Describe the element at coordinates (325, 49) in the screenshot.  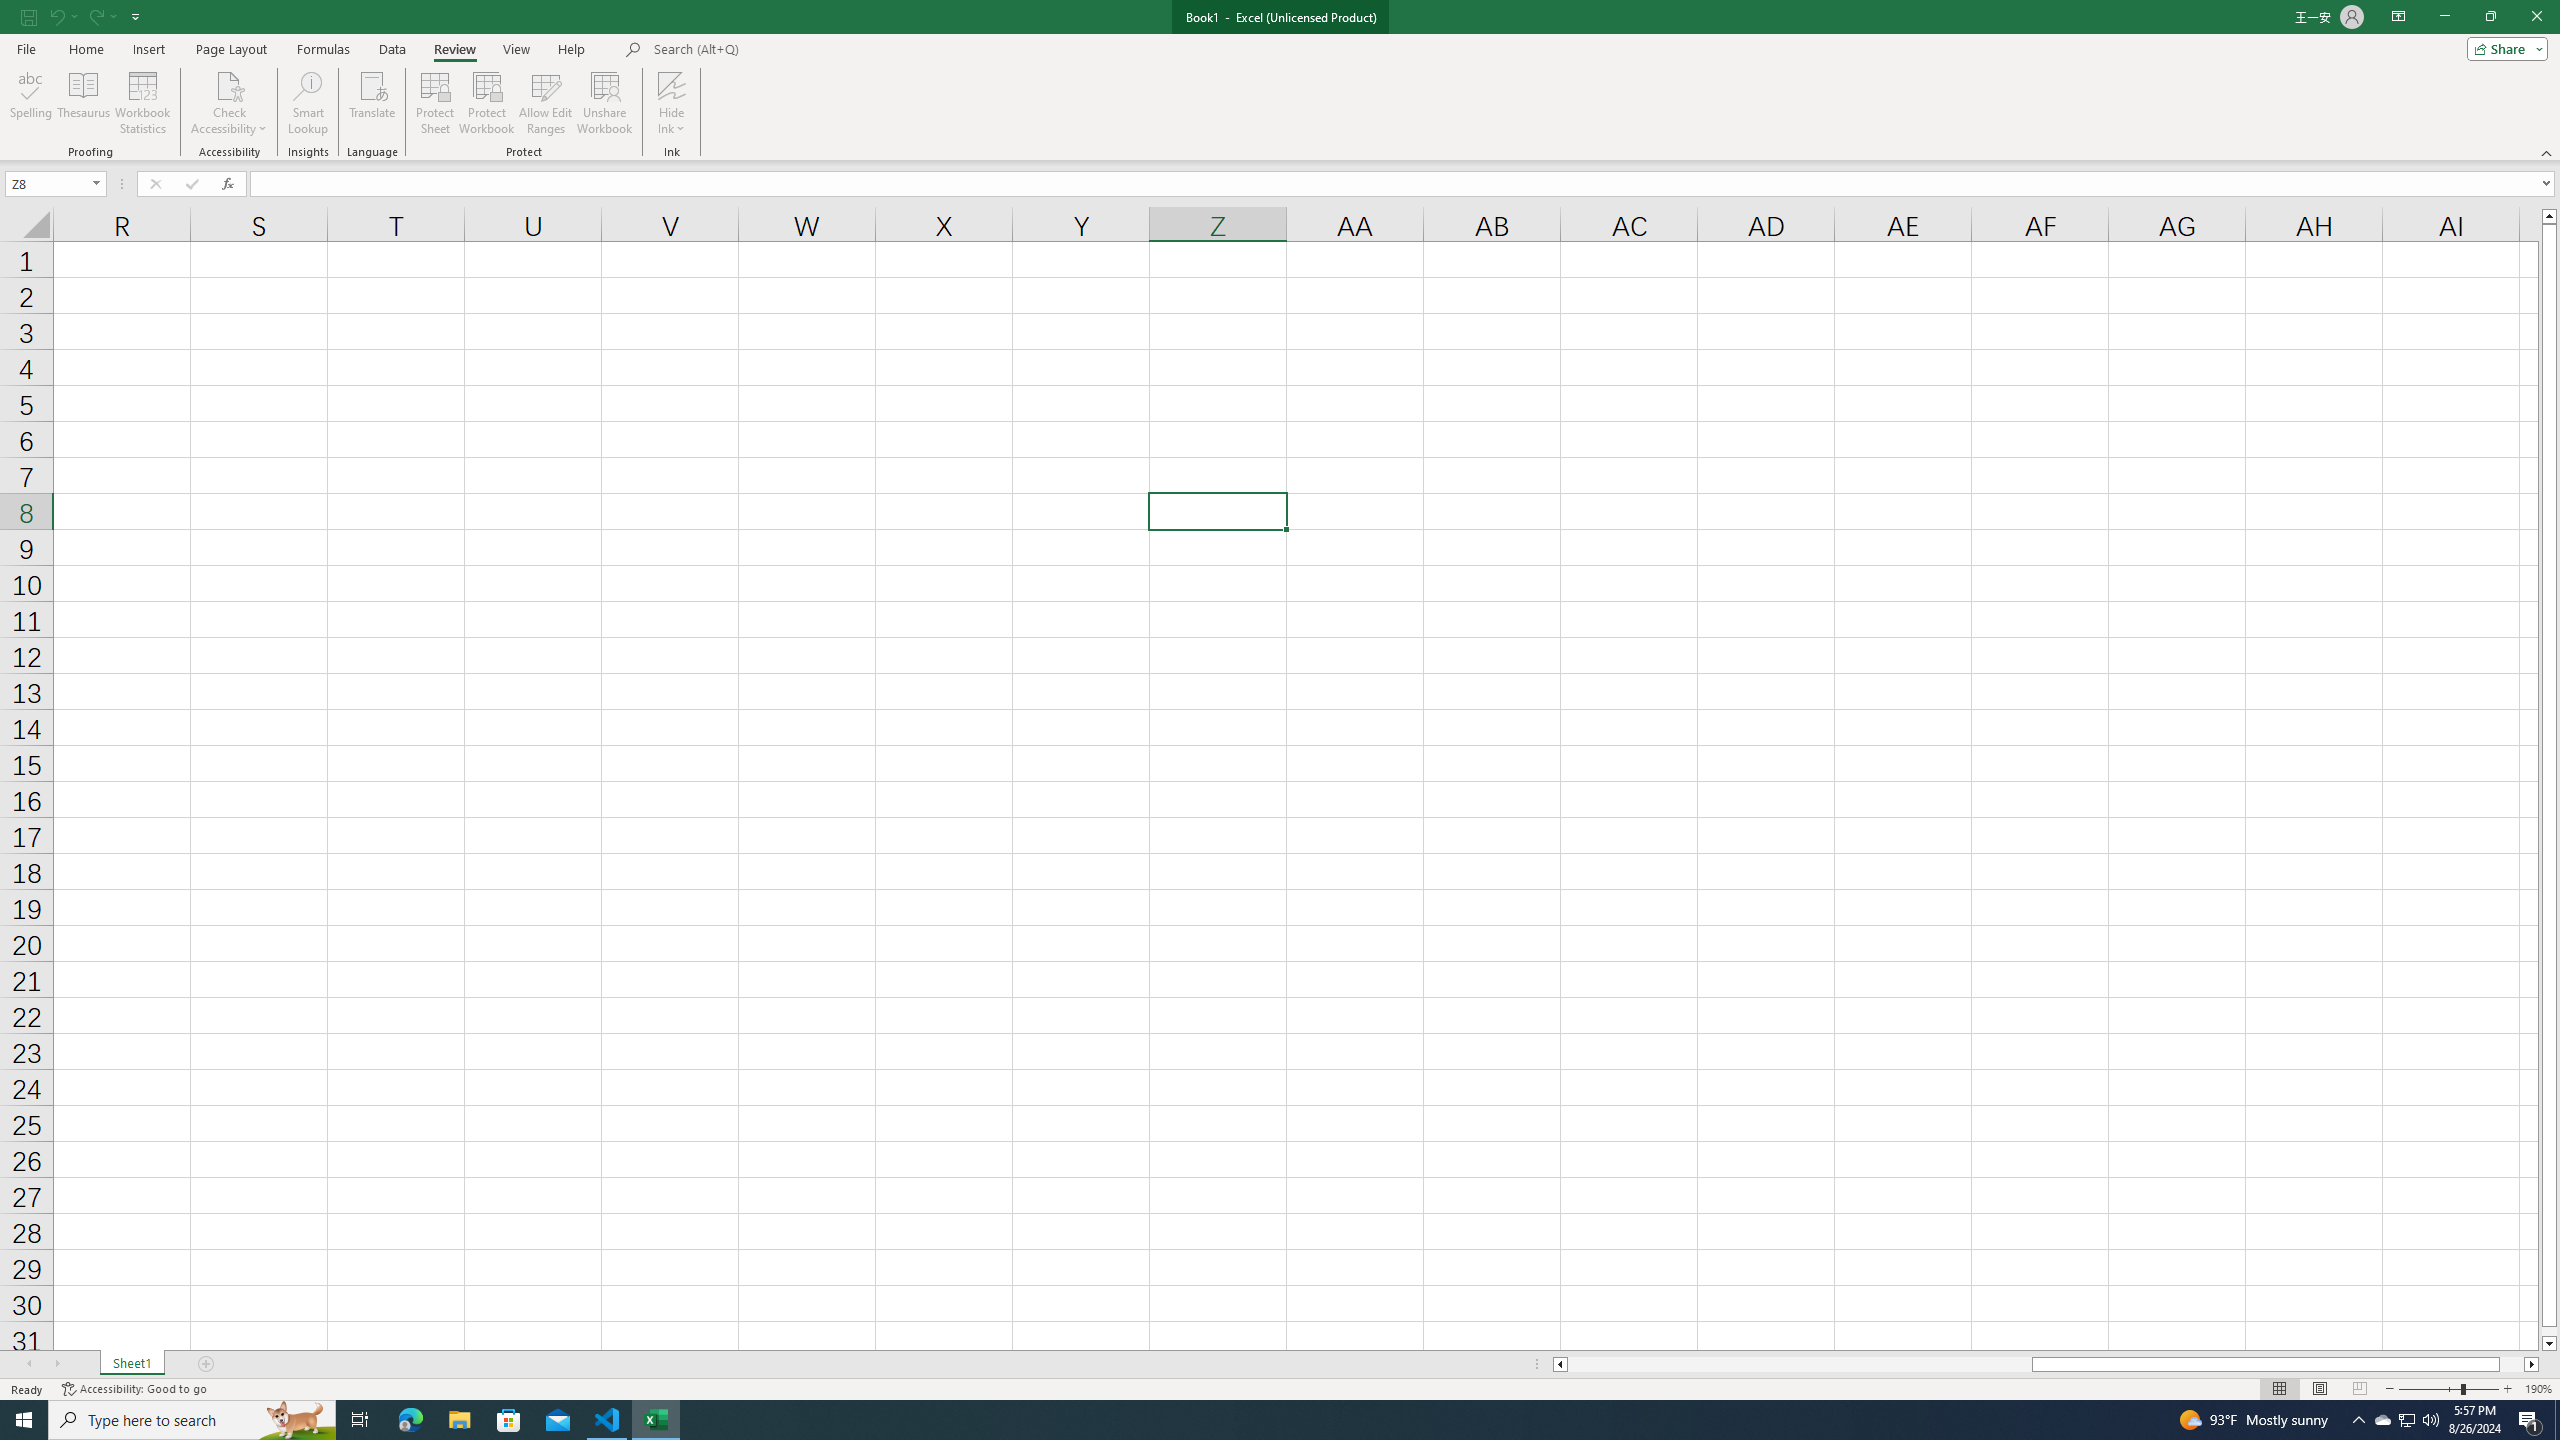
I see `Formulas` at that location.